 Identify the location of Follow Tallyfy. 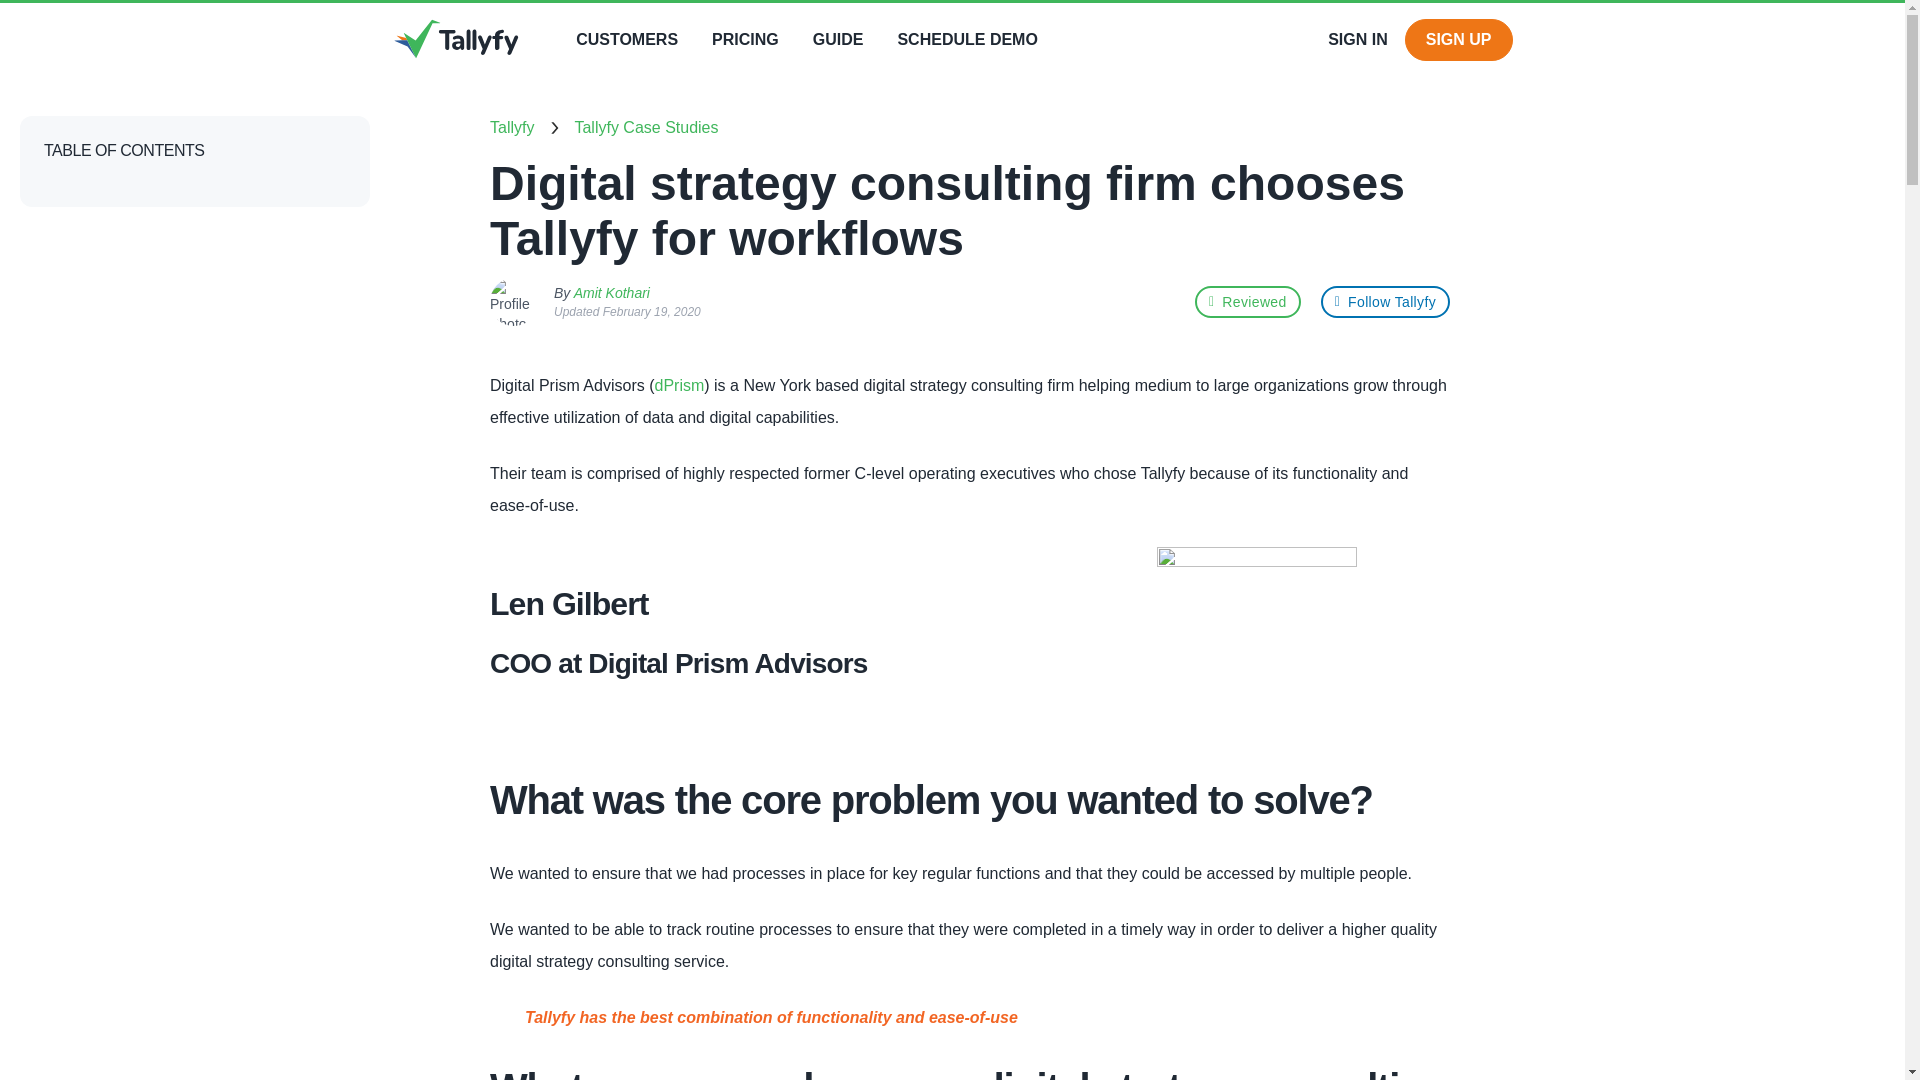
(1384, 302).